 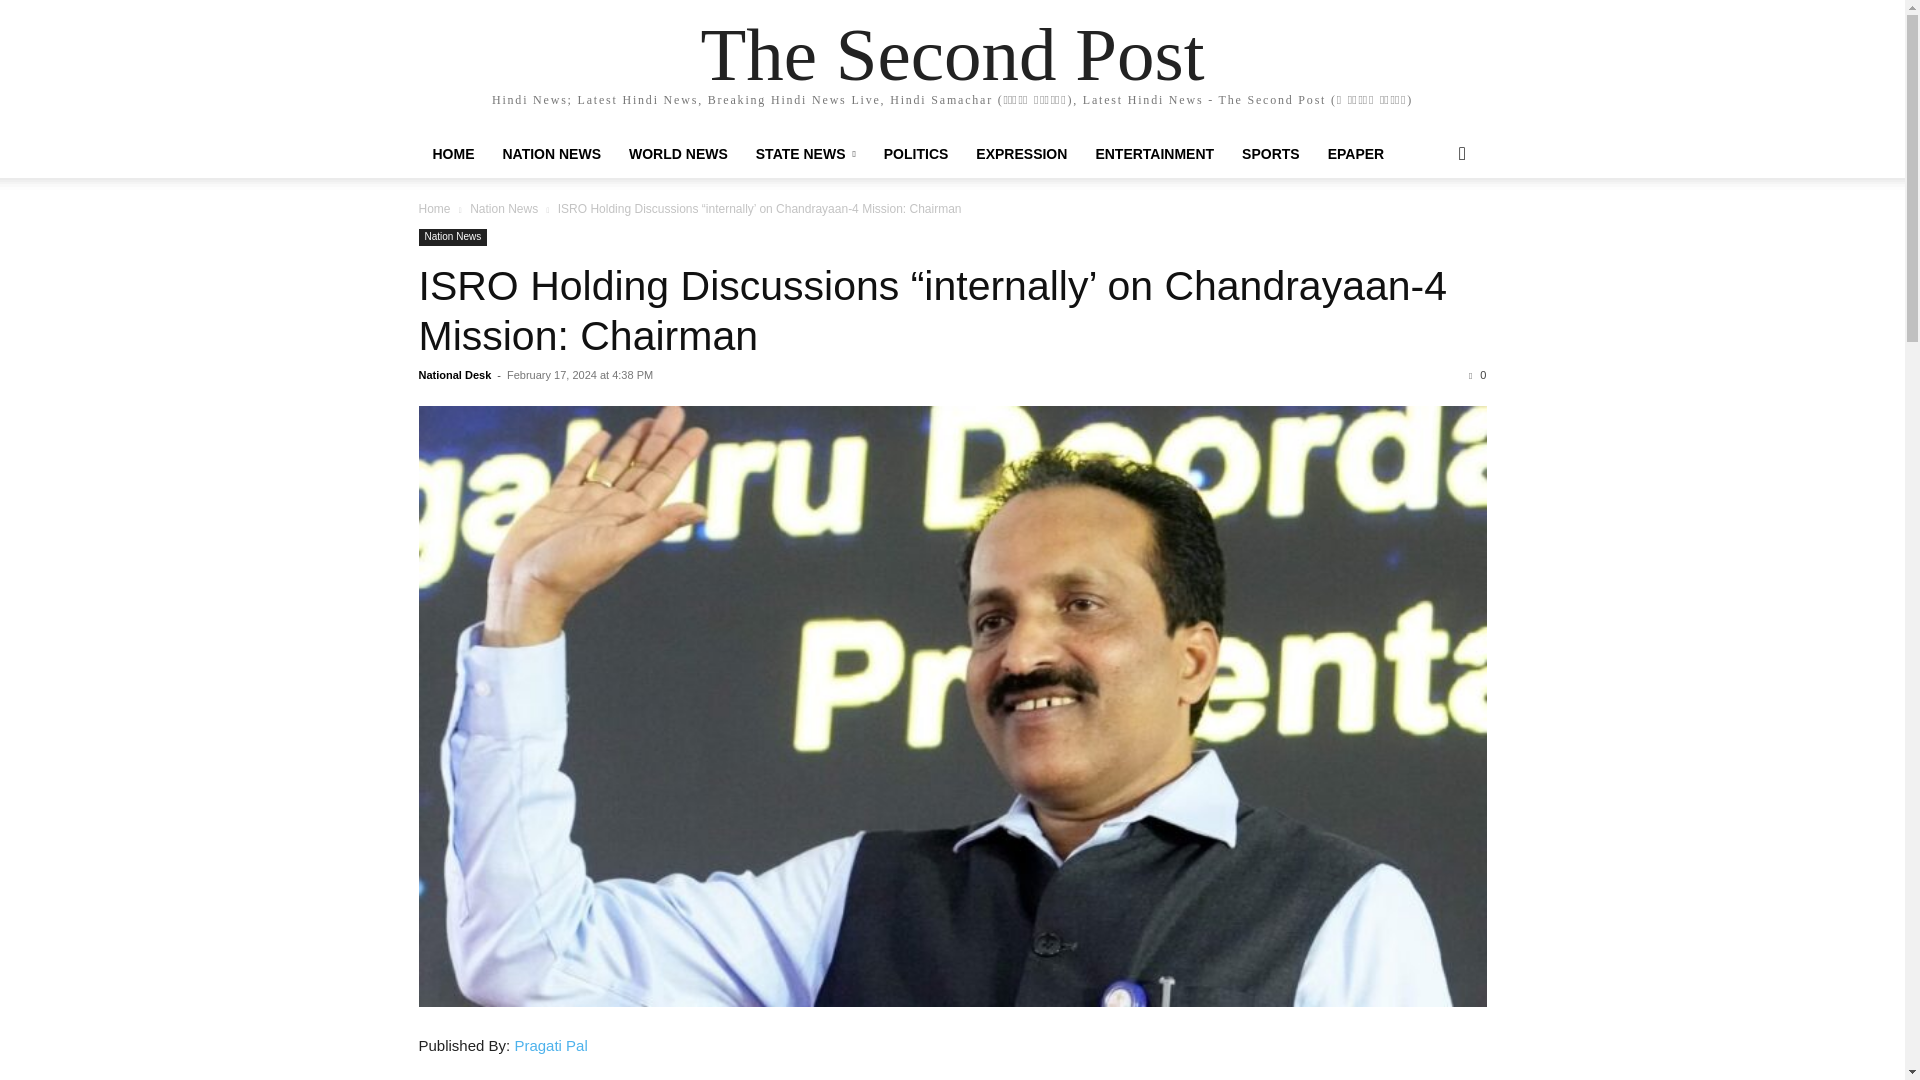 I want to click on ENTERTAINMENT, so click(x=1154, y=154).